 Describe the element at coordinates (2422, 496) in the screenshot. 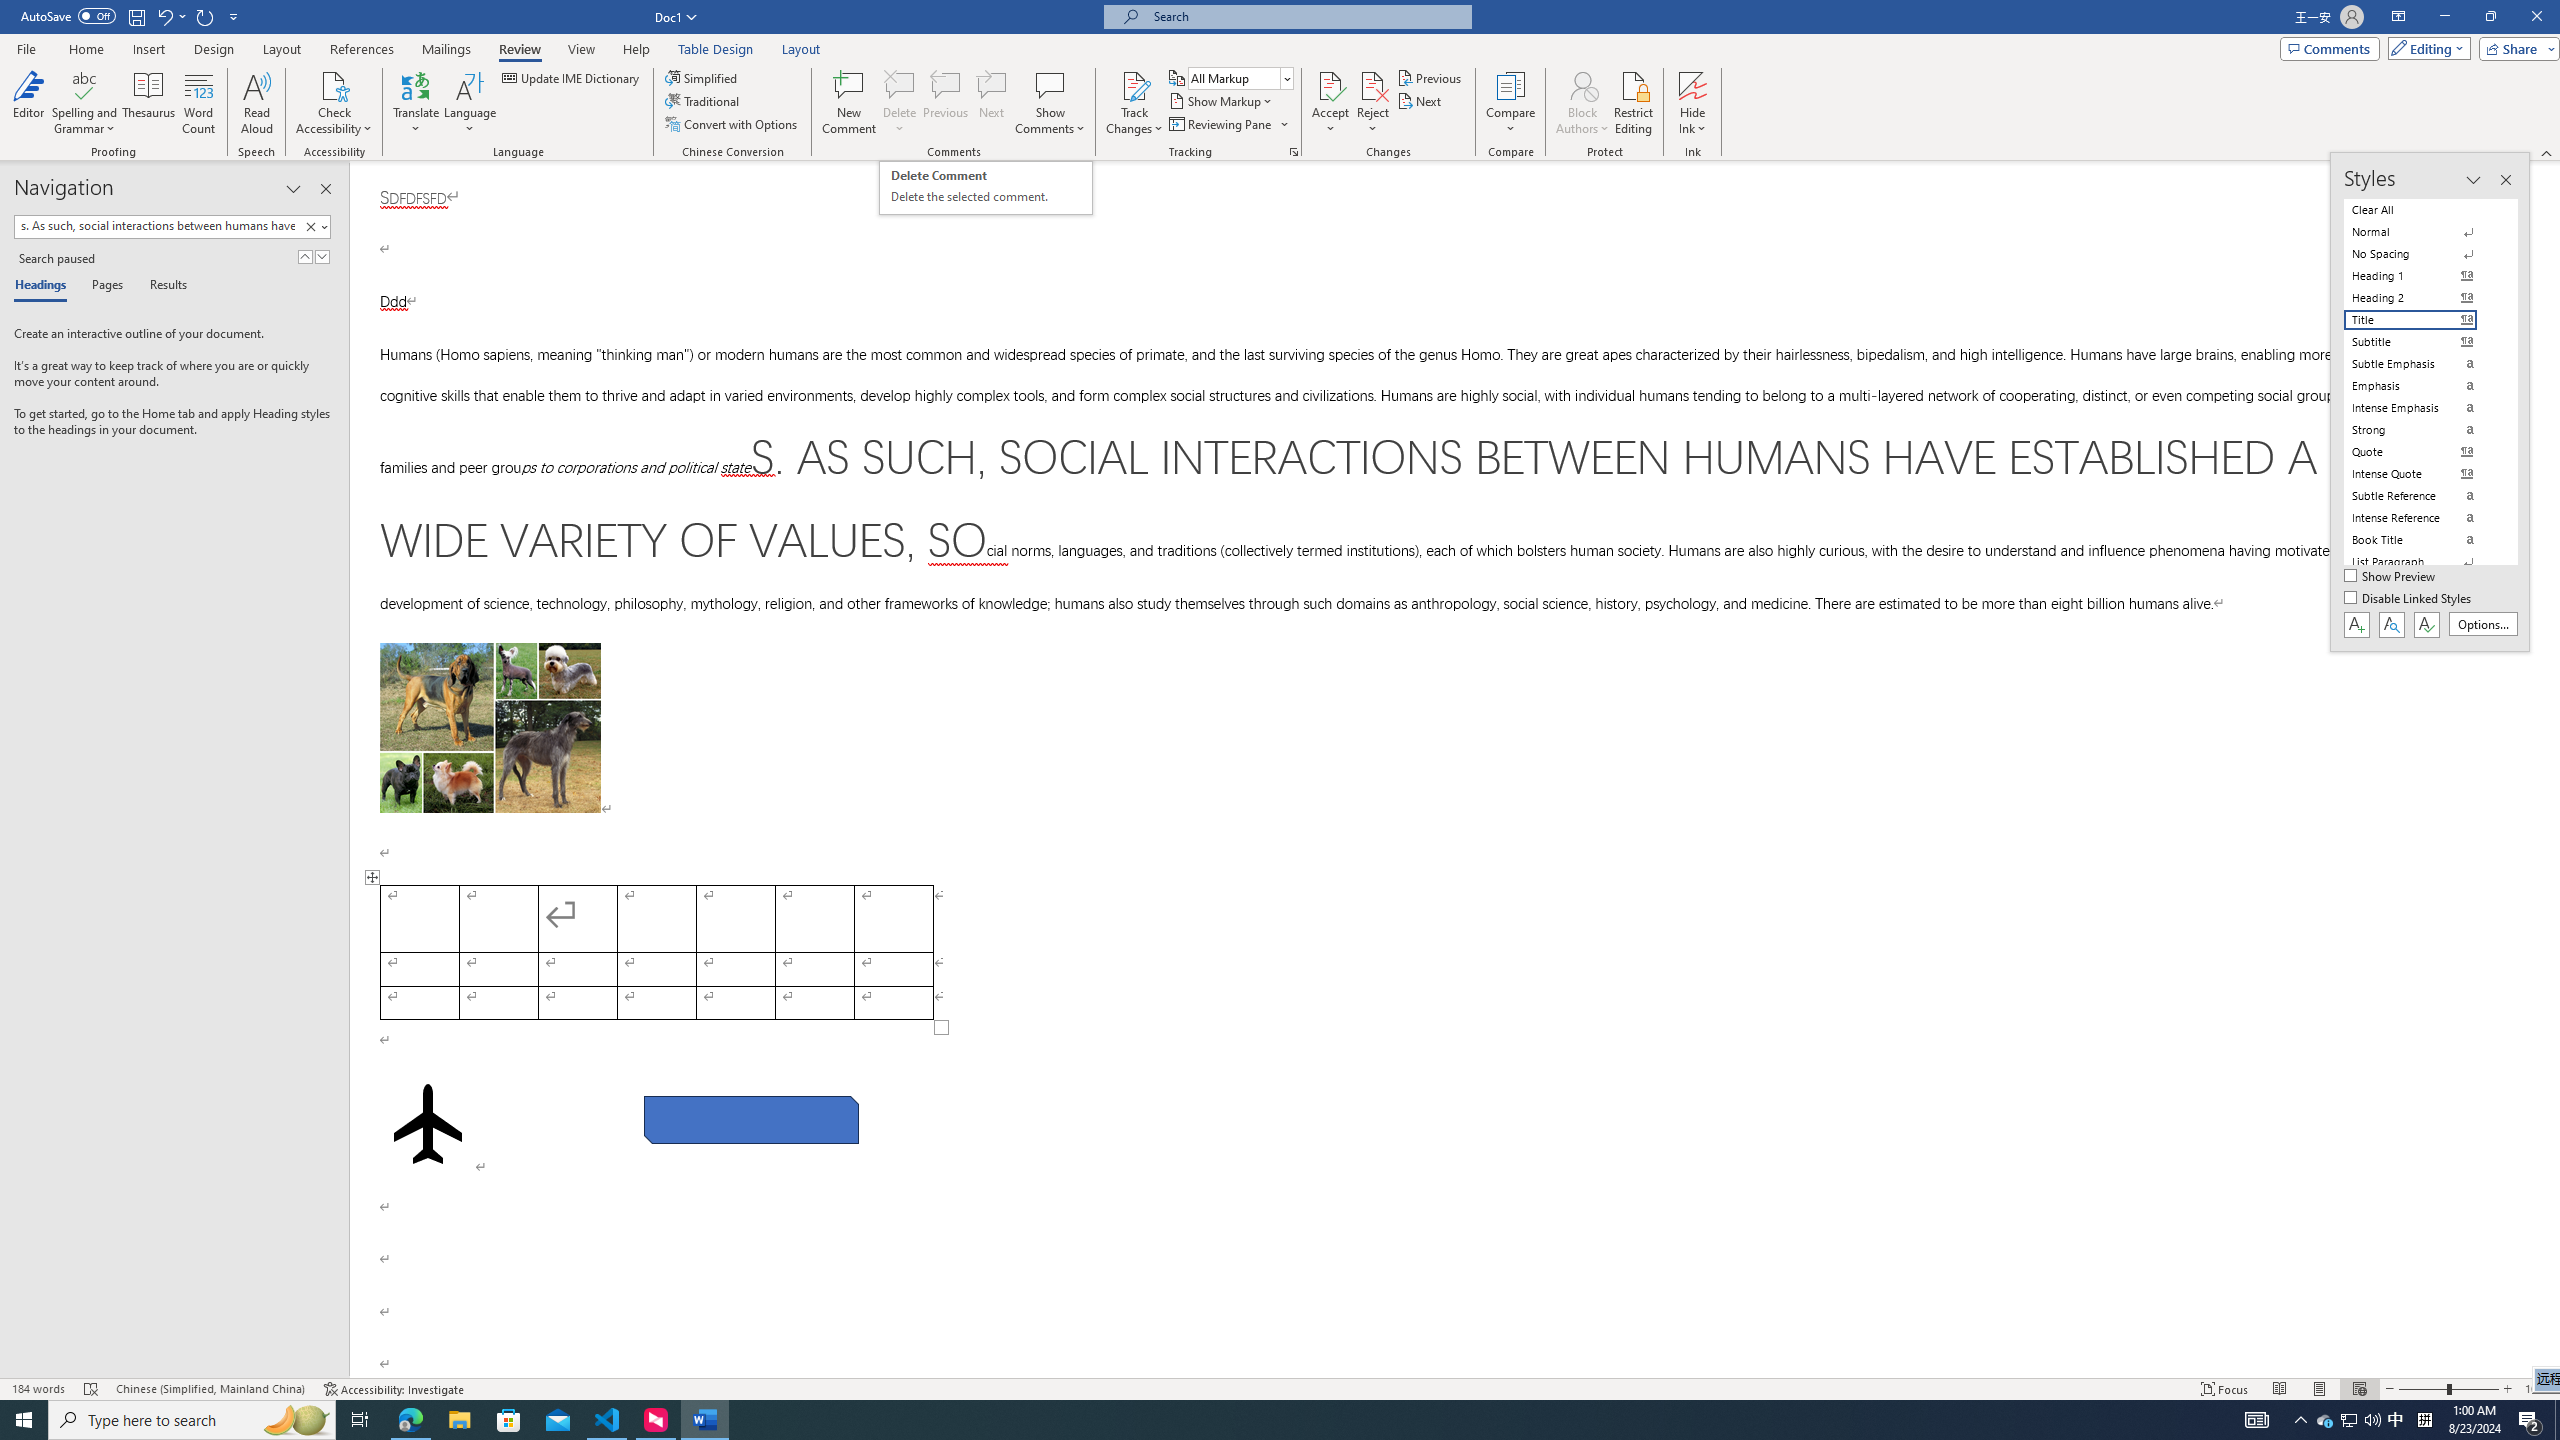

I see `Subtle Reference` at that location.